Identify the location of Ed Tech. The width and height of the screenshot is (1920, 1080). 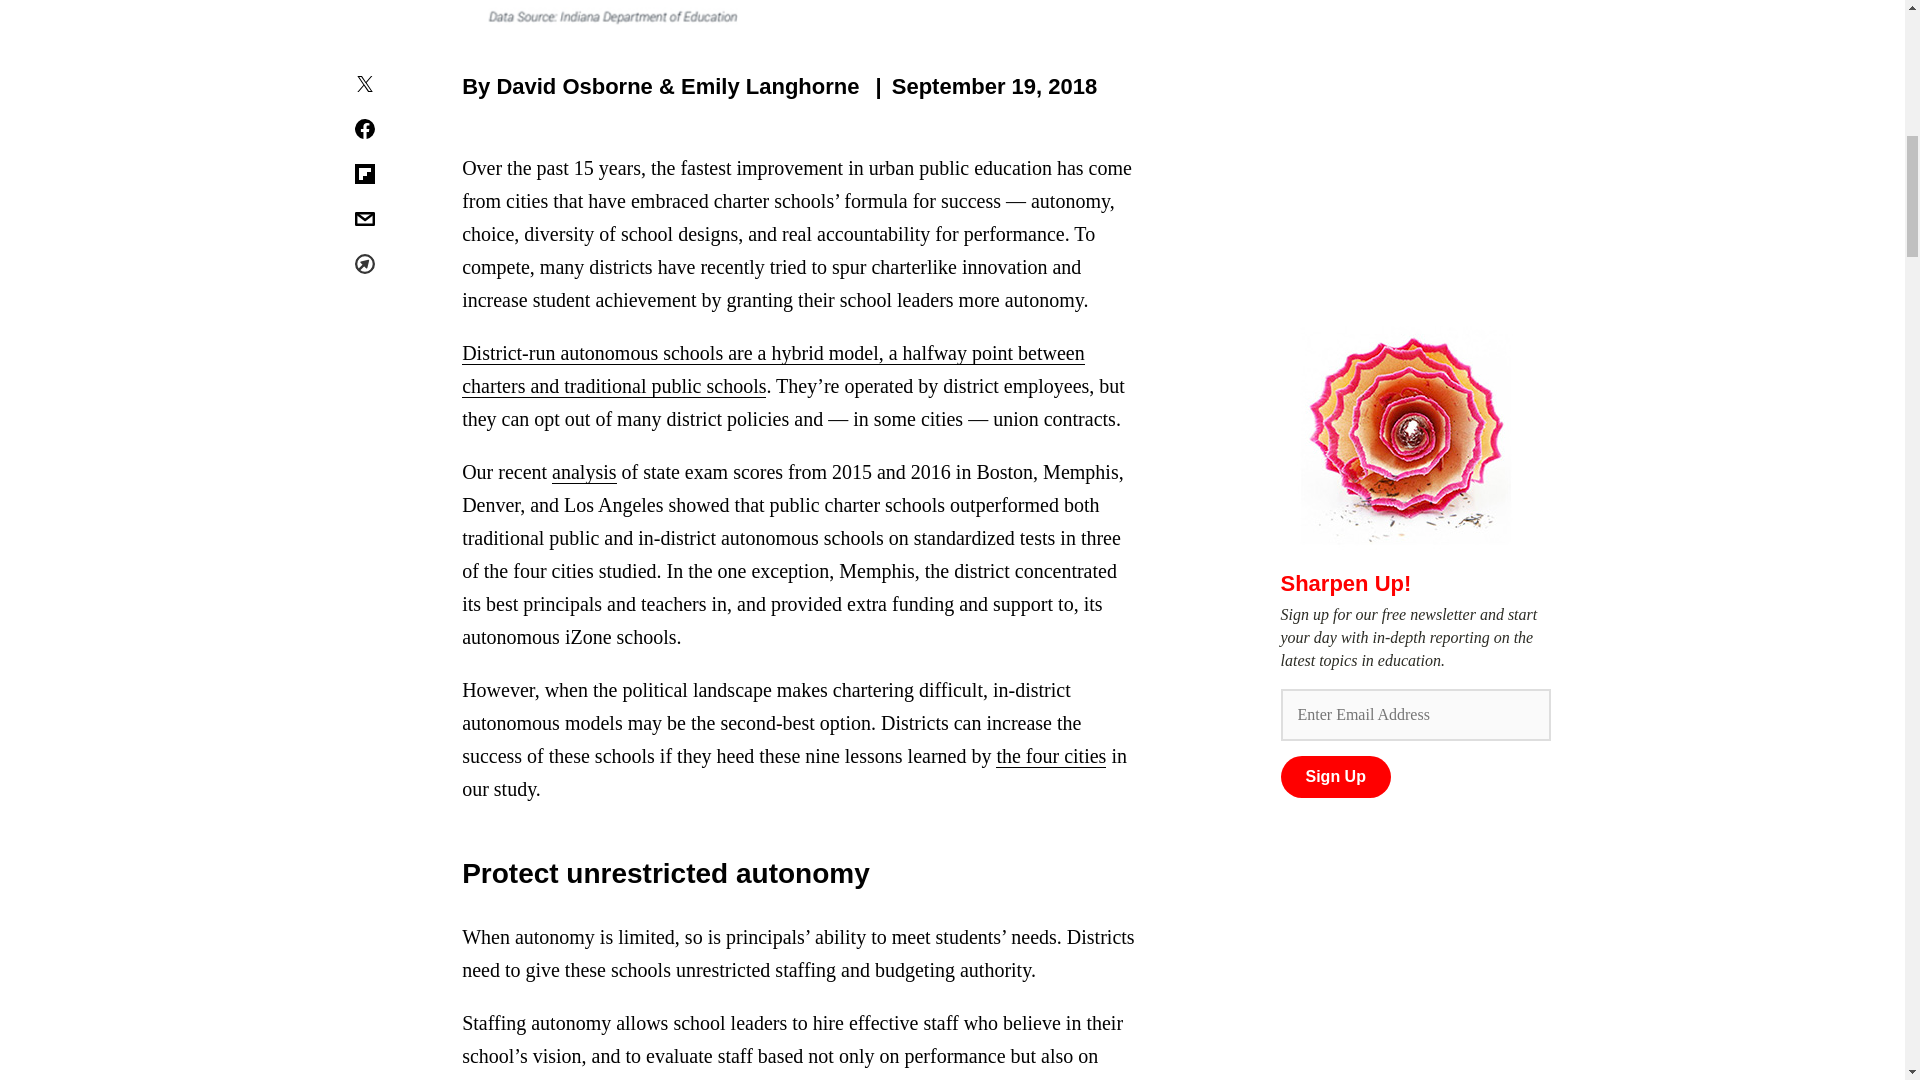
(1030, 410).